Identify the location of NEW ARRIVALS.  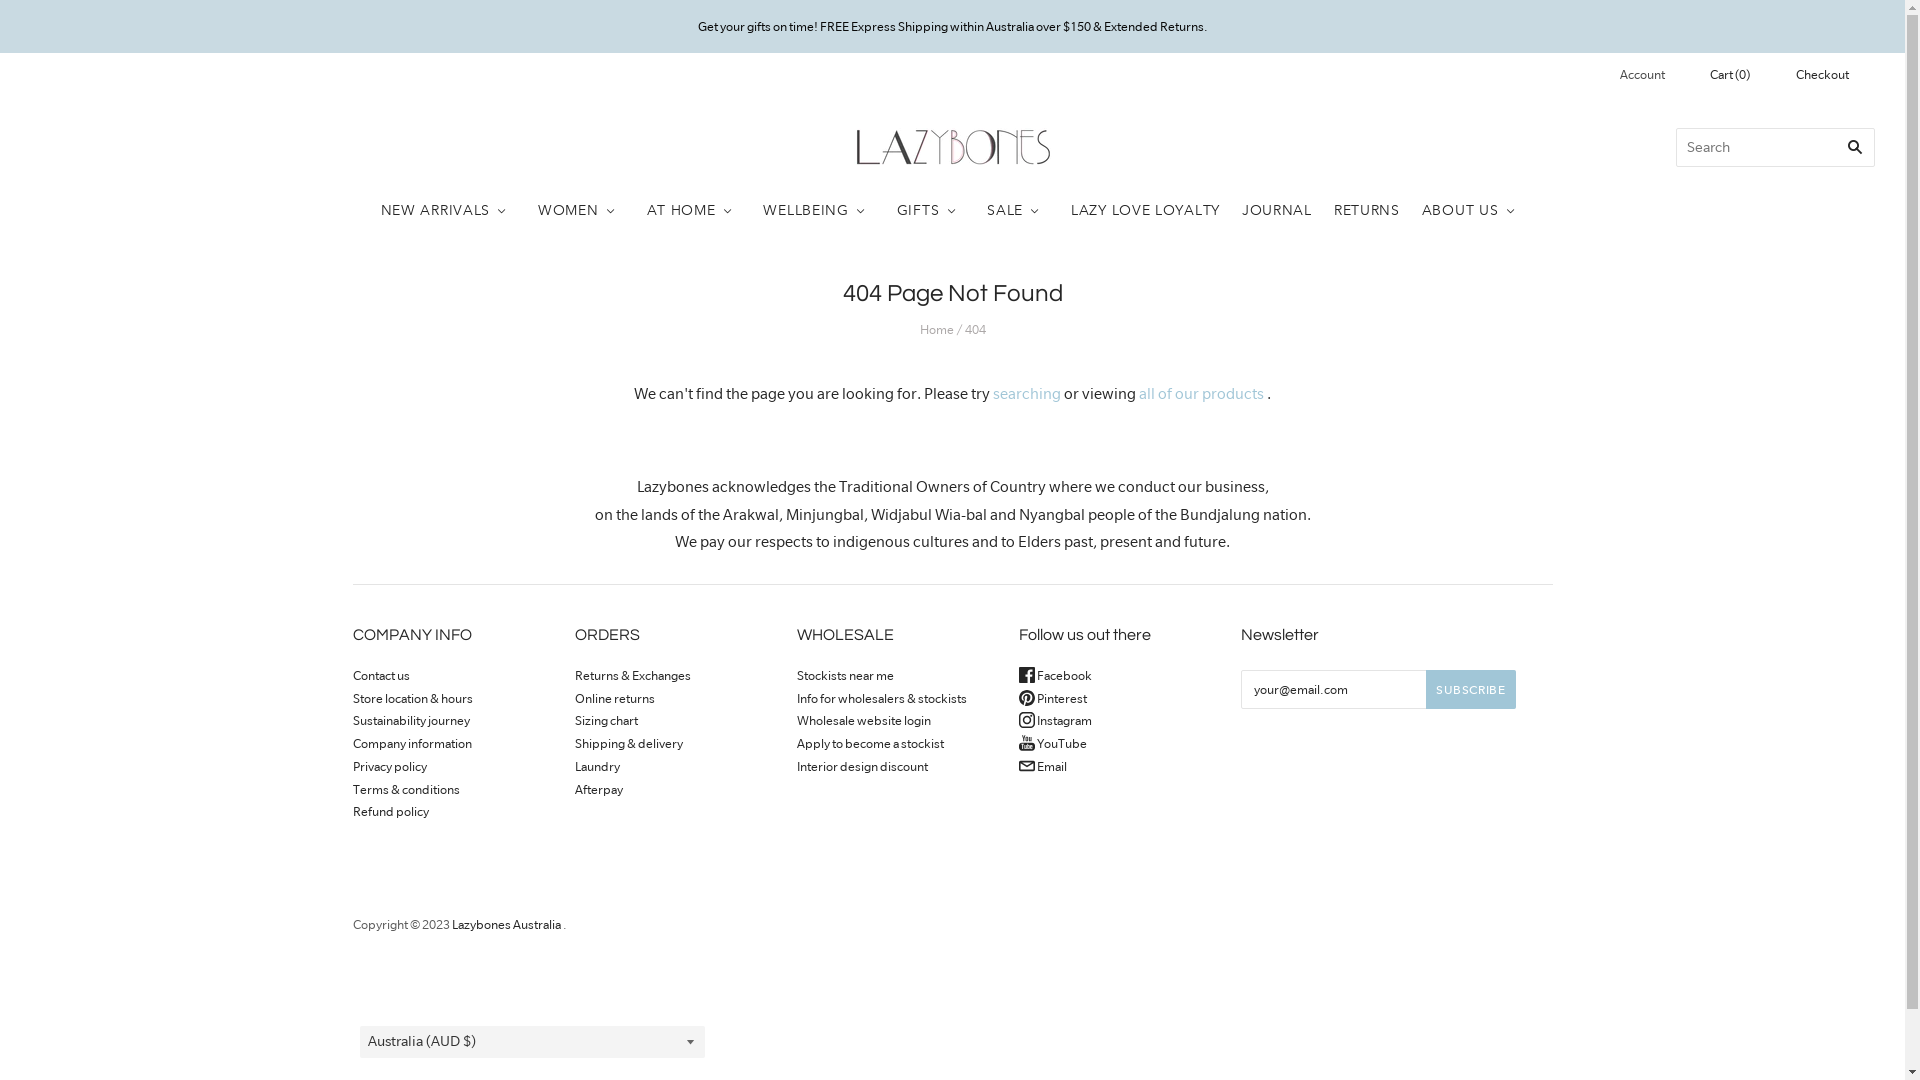
(456, 210).